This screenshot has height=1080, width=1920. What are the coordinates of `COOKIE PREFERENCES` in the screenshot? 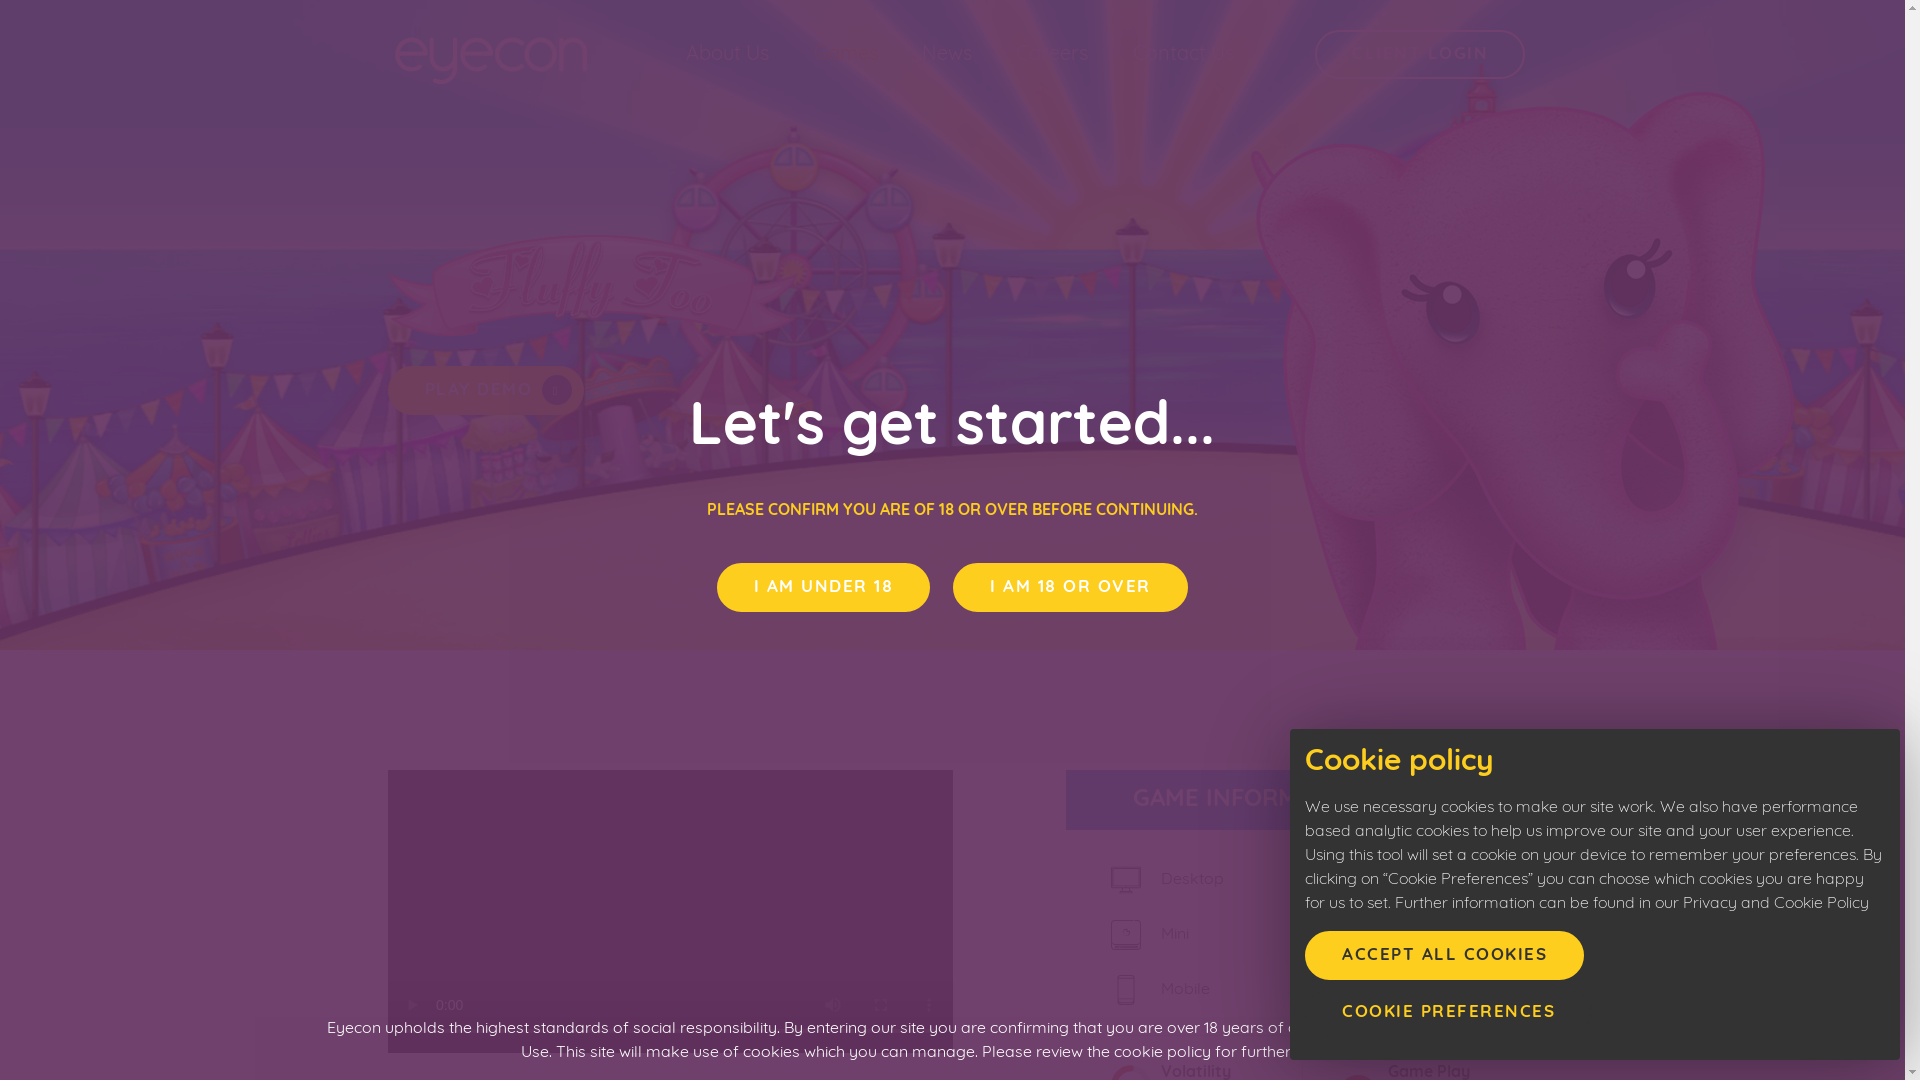 It's located at (1448, 1012).